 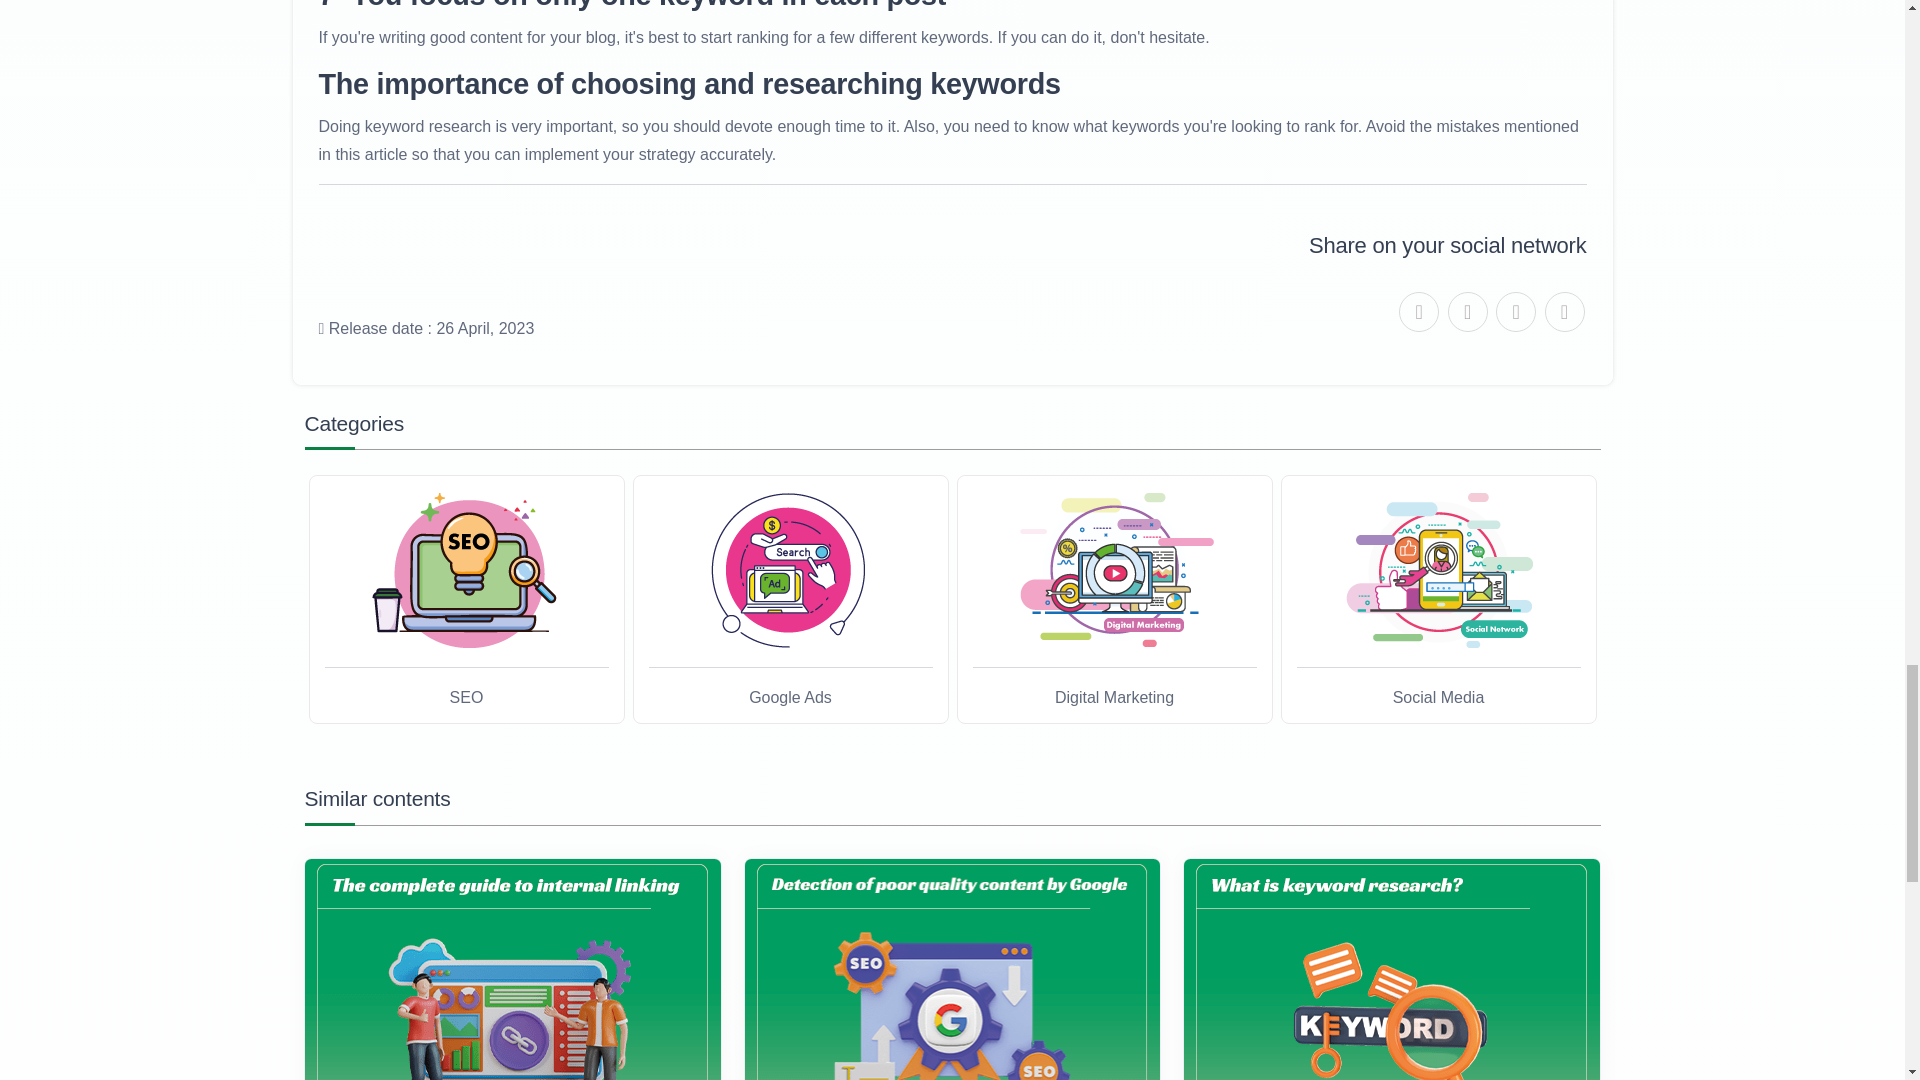 I want to click on How to create internal links, so click(x=513, y=969).